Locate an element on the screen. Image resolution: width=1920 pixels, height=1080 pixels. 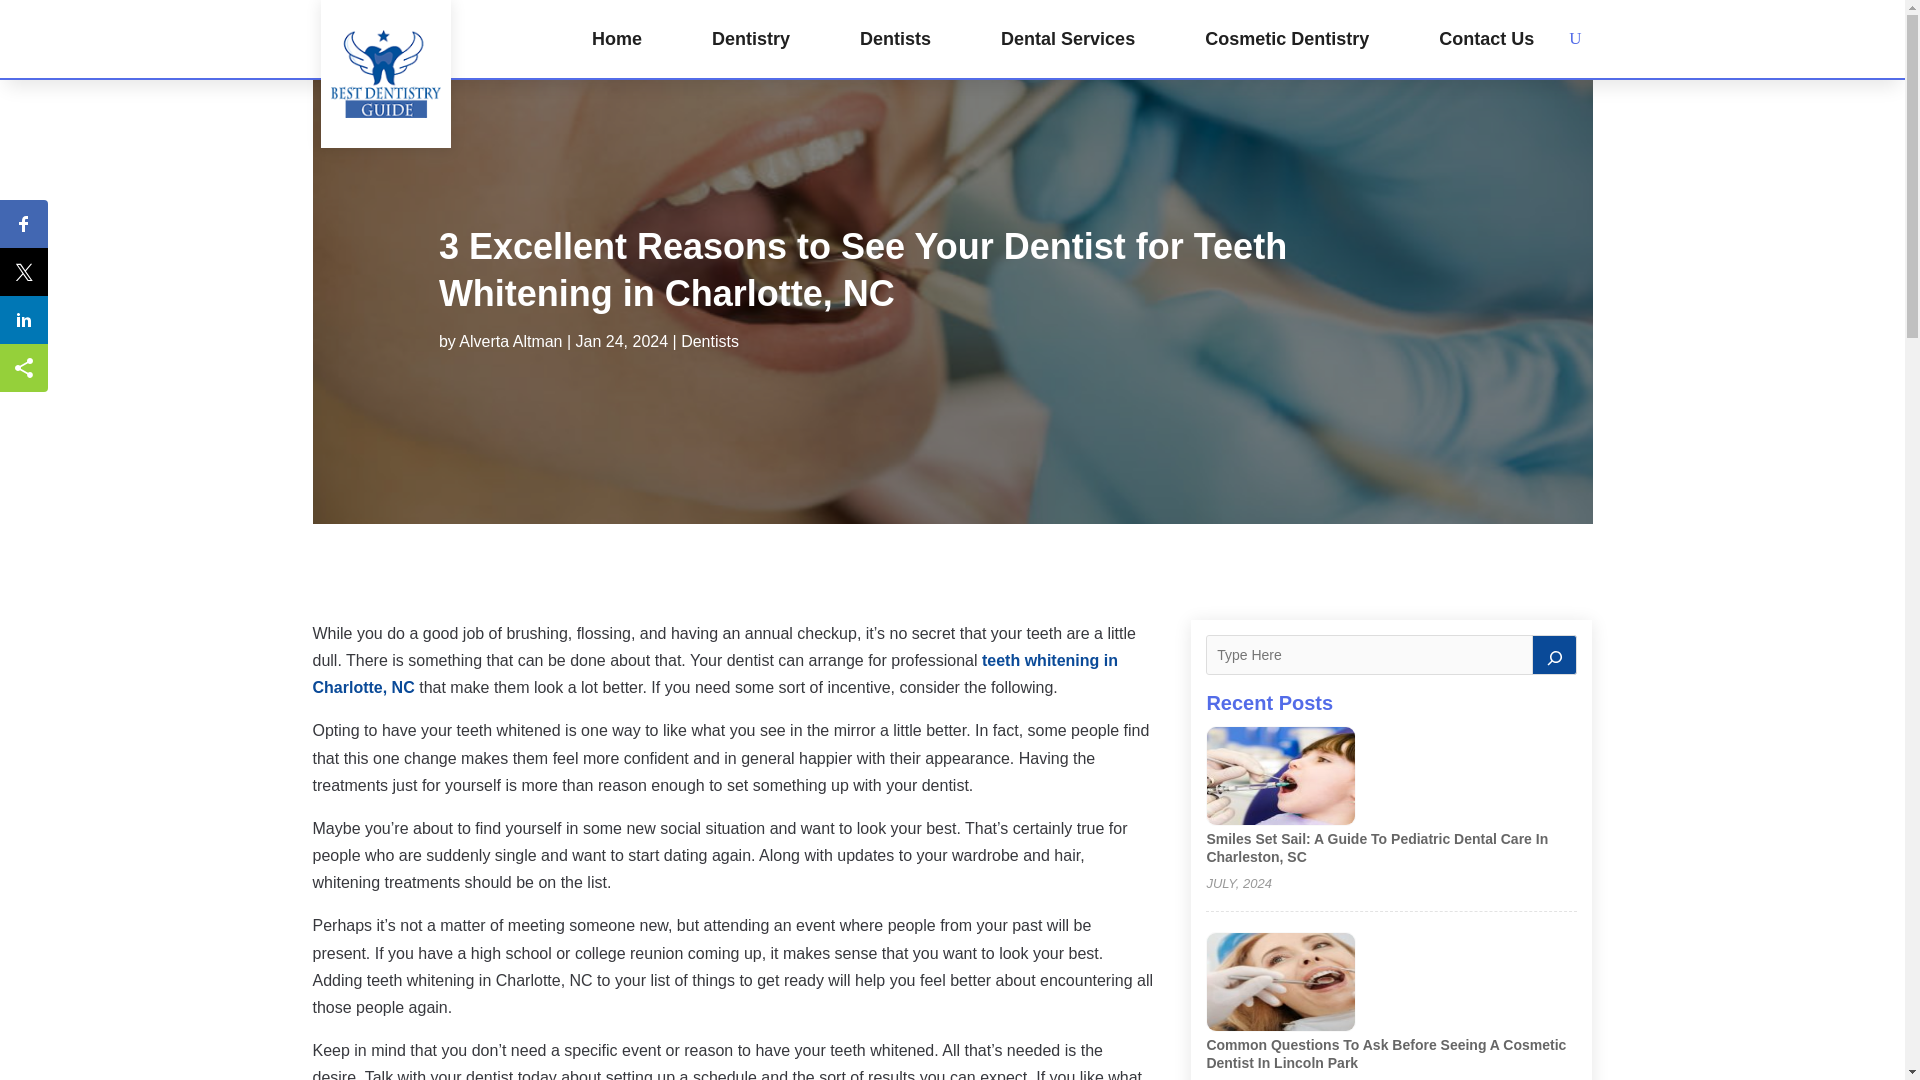
Cosmetic Dentistry is located at coordinates (1286, 38).